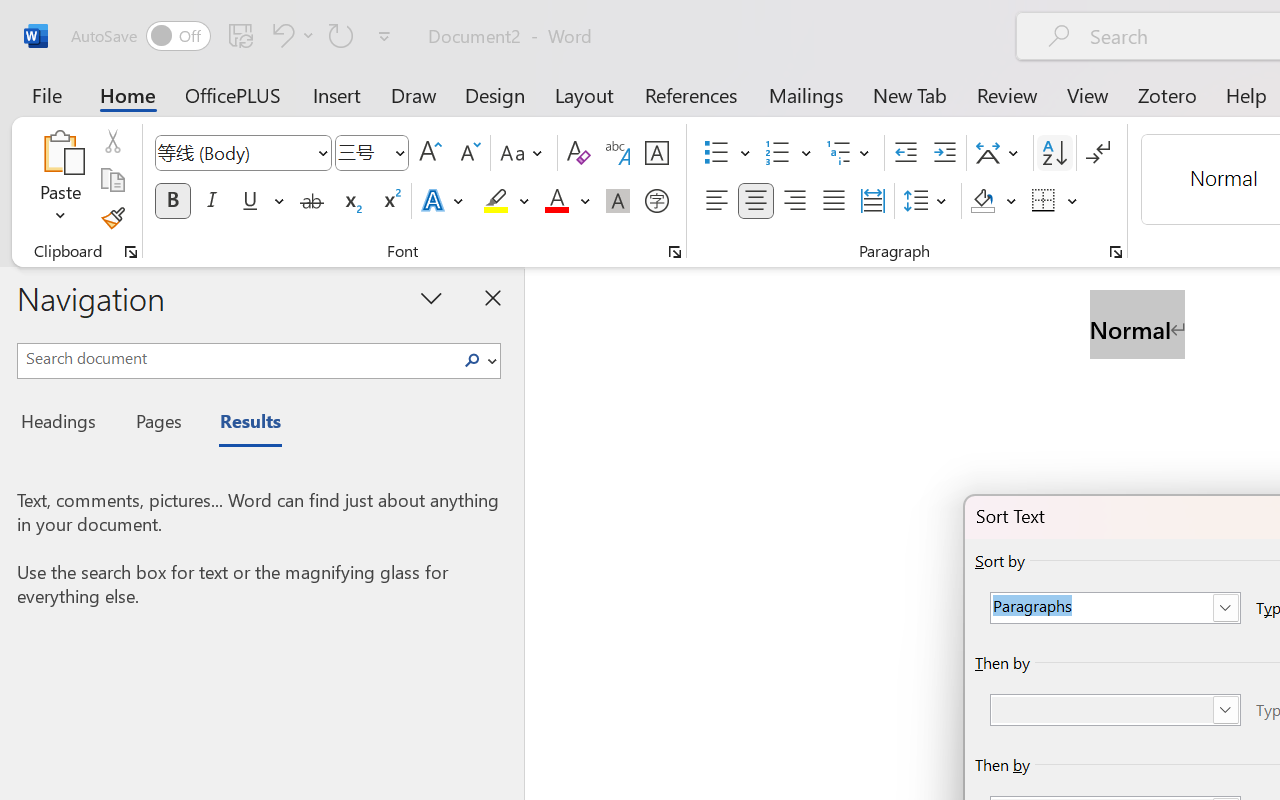 The height and width of the screenshot is (800, 1280). What do you see at coordinates (495, 94) in the screenshot?
I see `Design` at bounding box center [495, 94].